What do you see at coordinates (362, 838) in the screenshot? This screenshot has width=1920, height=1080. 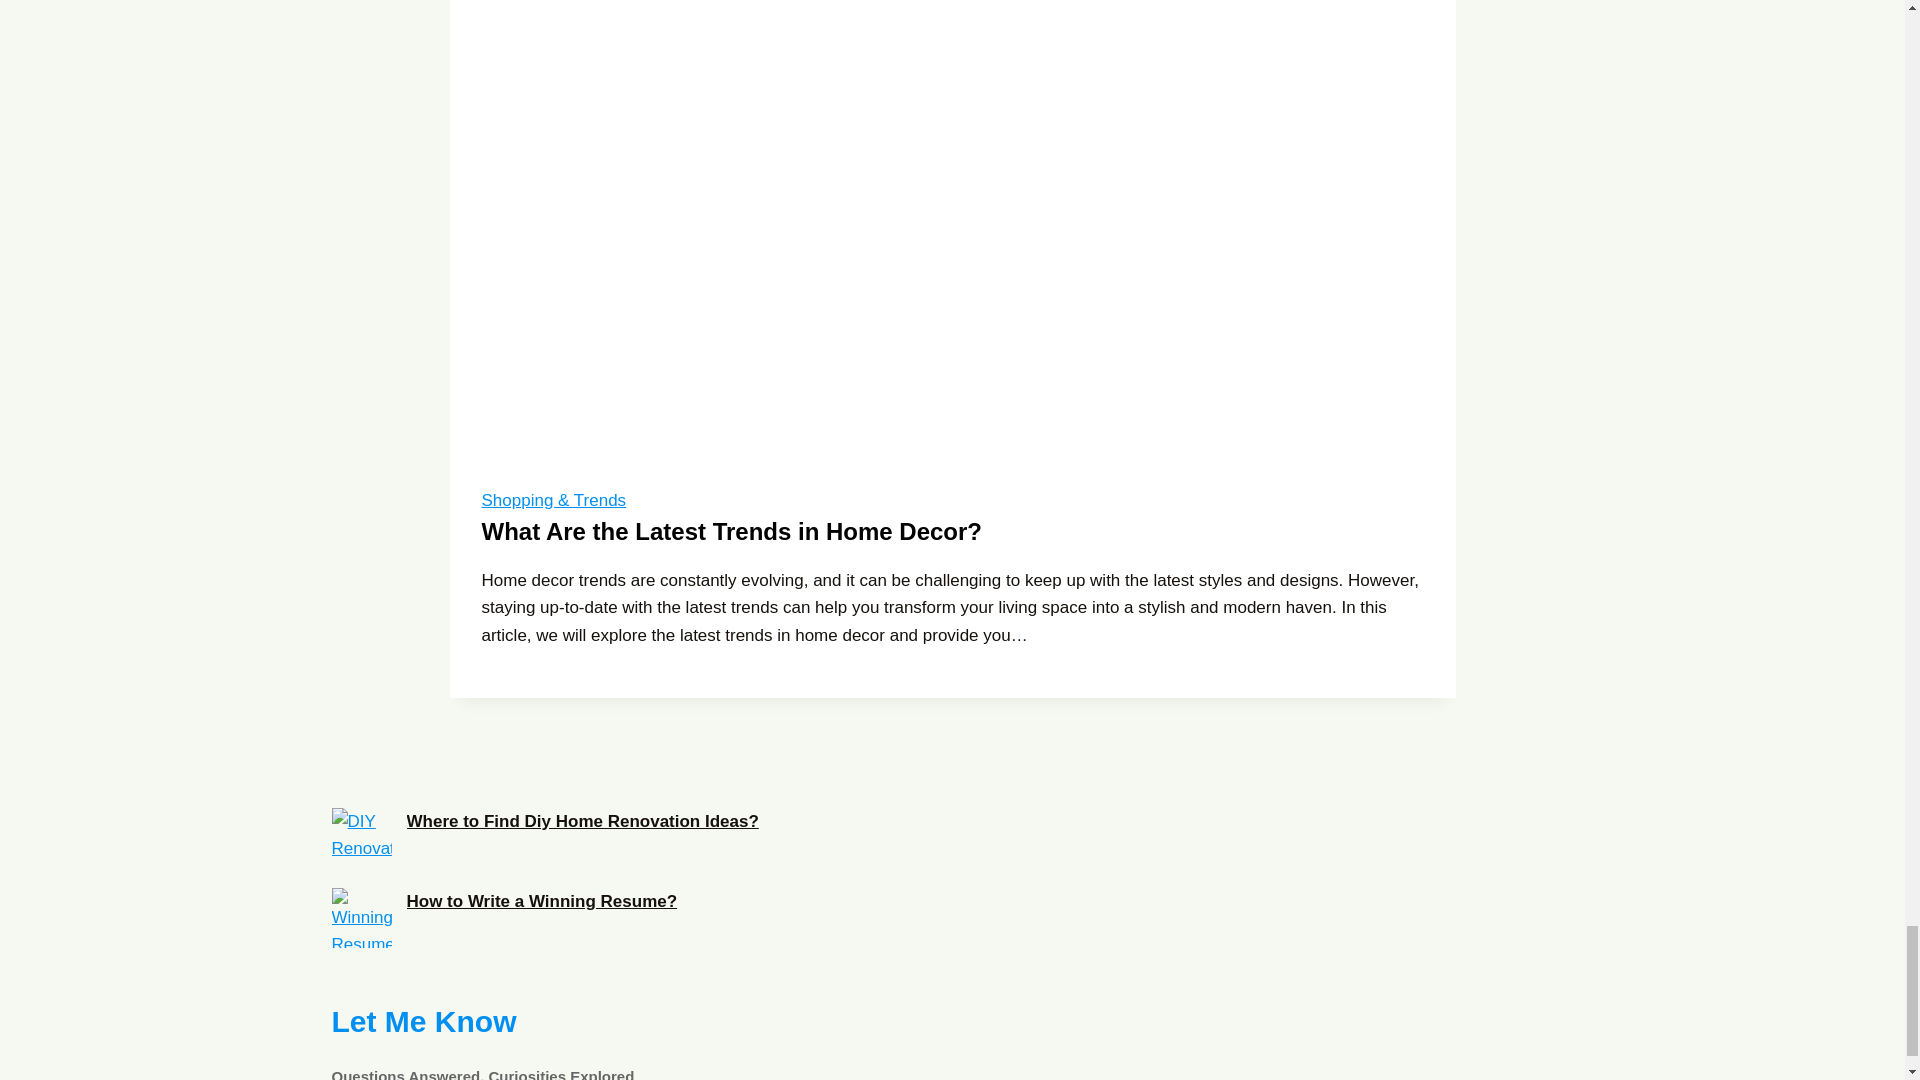 I see `Where to Find Diy Home Renovation Ideas?` at bounding box center [362, 838].